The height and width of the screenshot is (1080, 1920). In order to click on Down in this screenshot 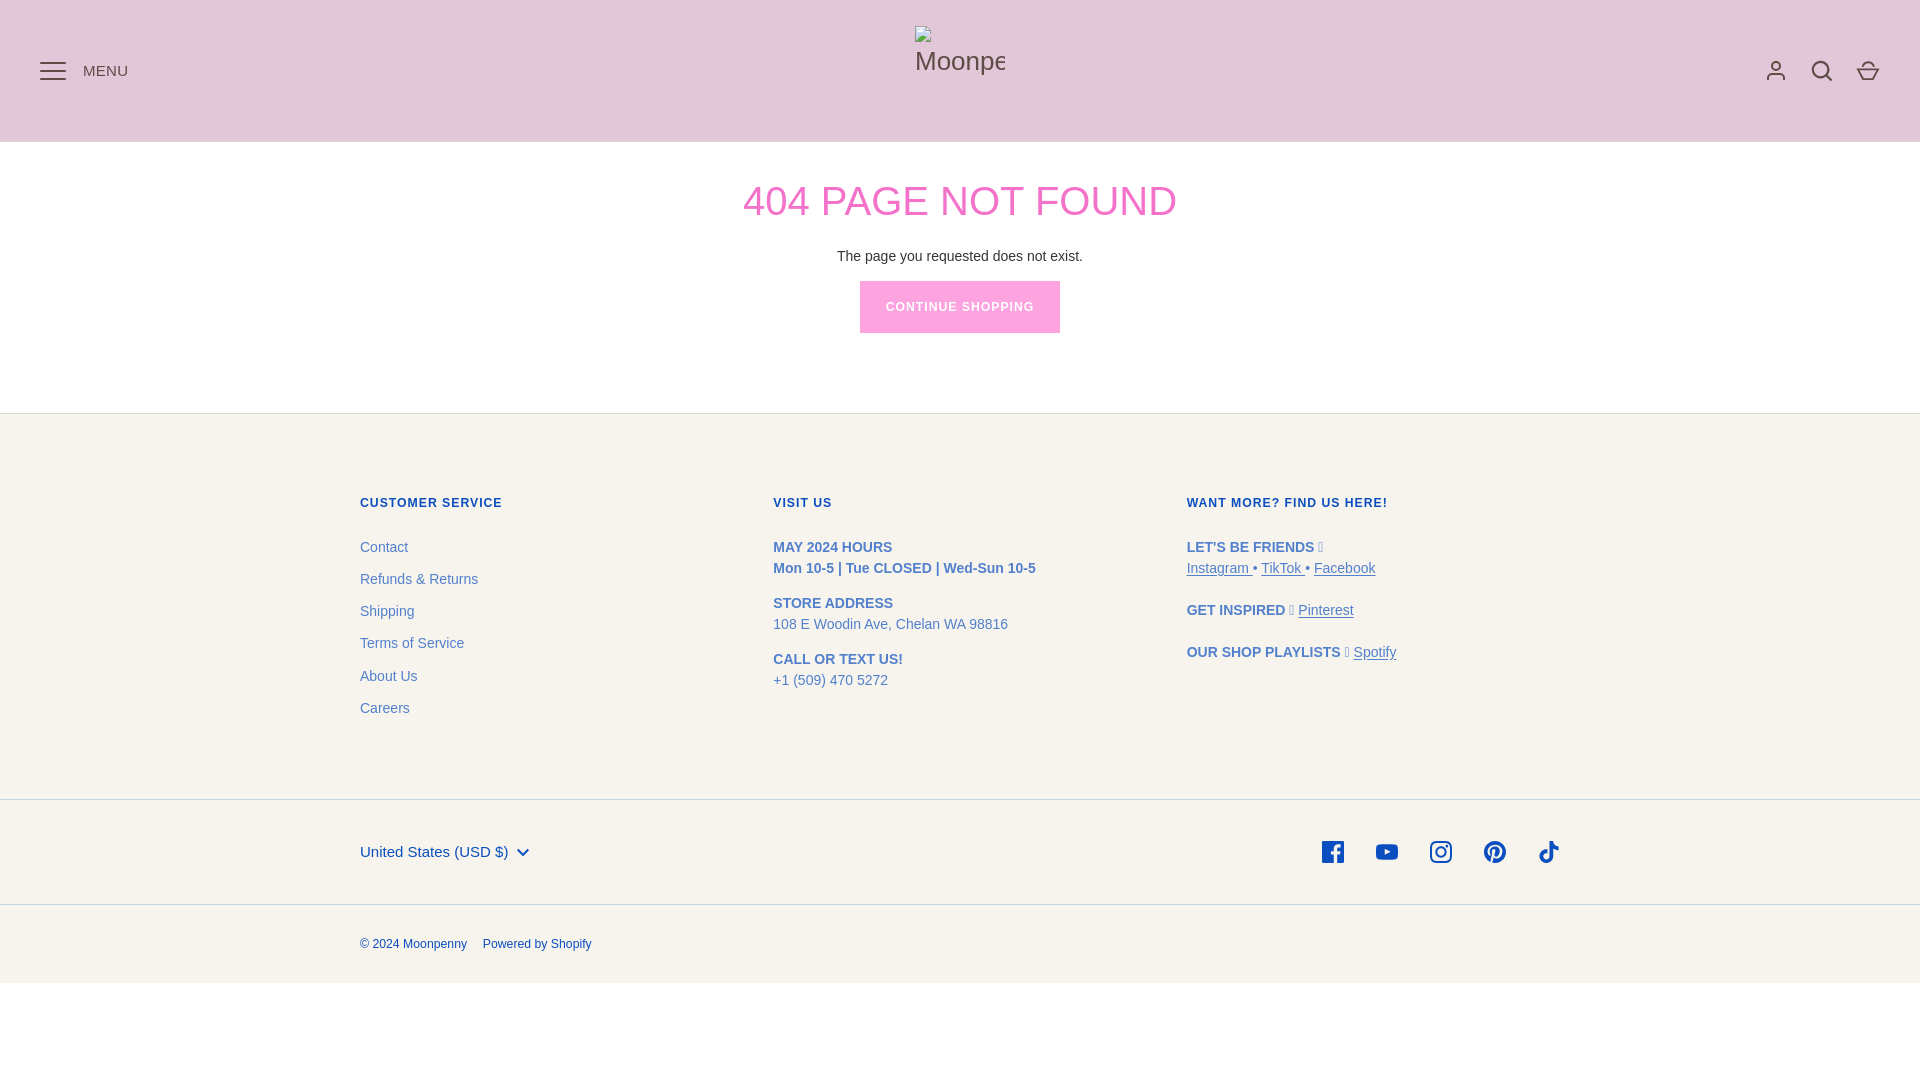, I will do `click(522, 853)`.